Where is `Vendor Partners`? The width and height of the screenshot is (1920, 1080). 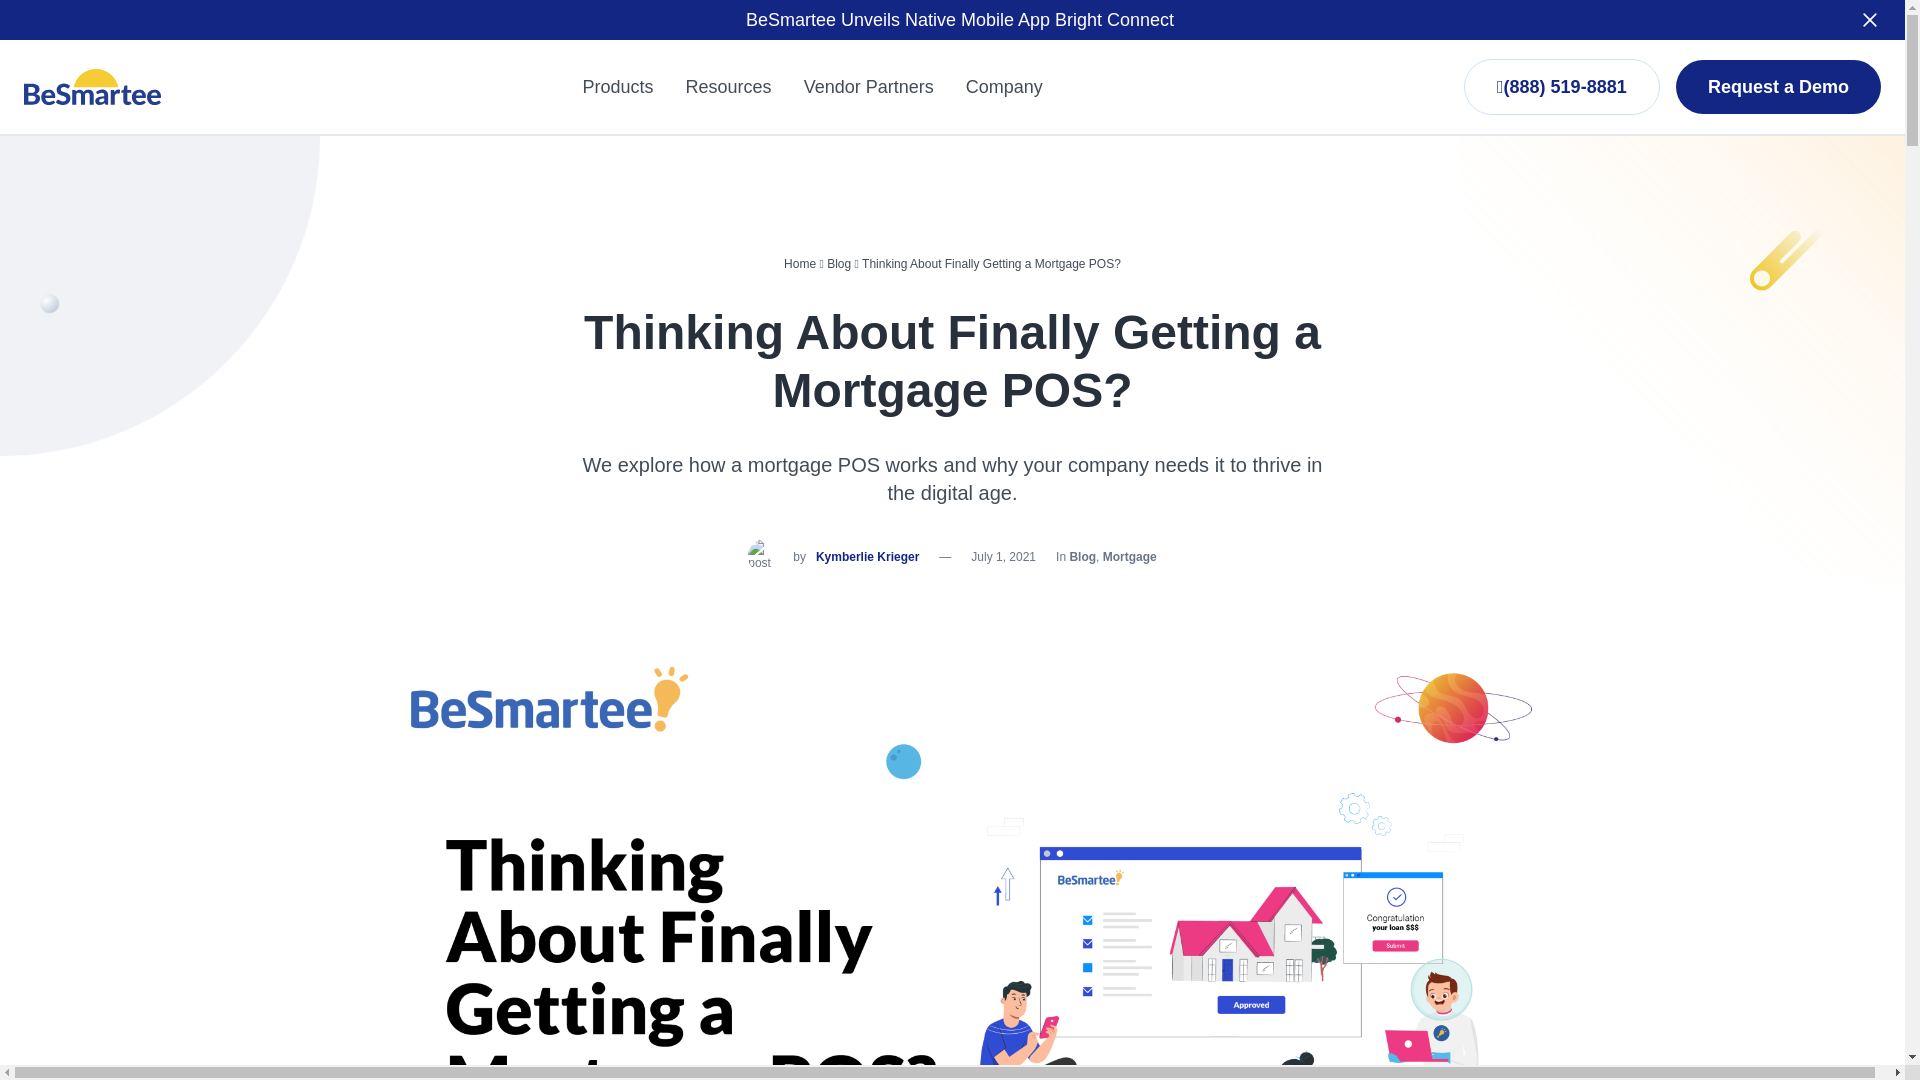
Vendor Partners is located at coordinates (868, 86).